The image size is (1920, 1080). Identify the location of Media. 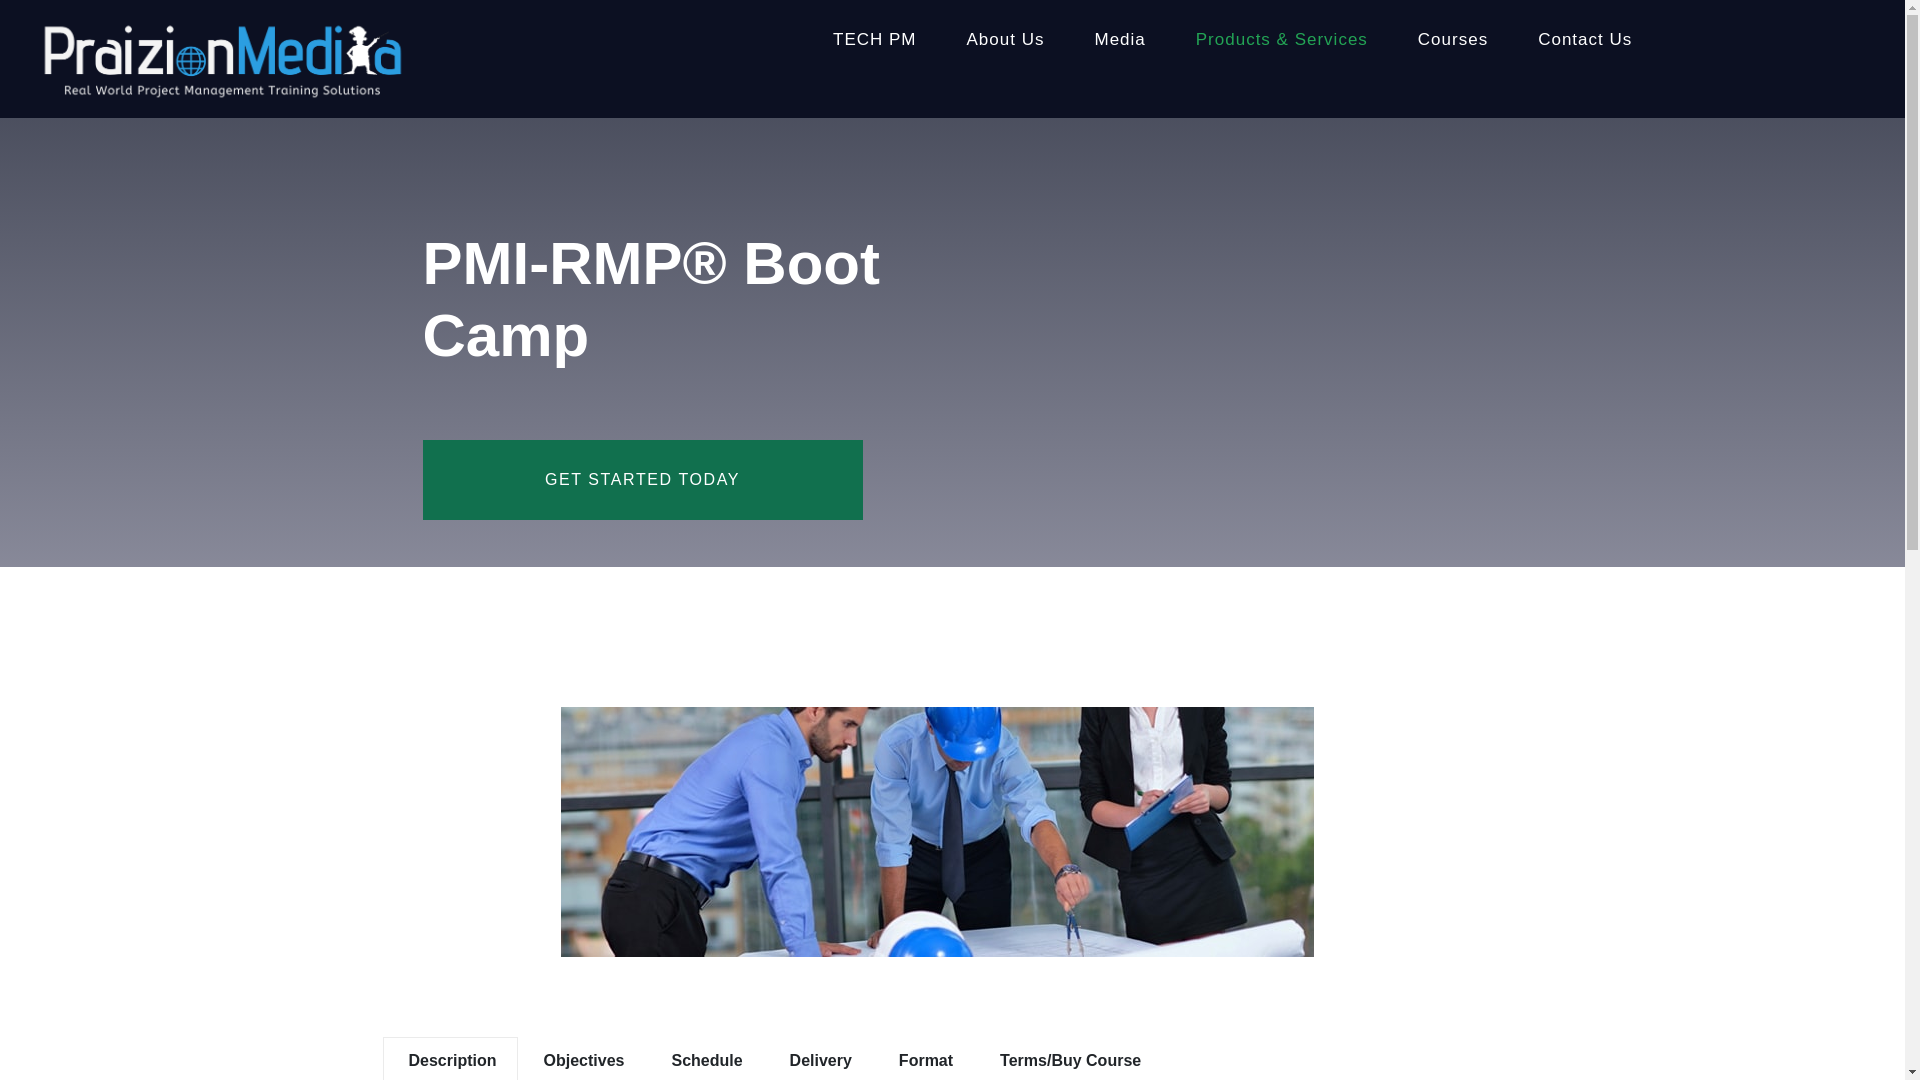
(1119, 30).